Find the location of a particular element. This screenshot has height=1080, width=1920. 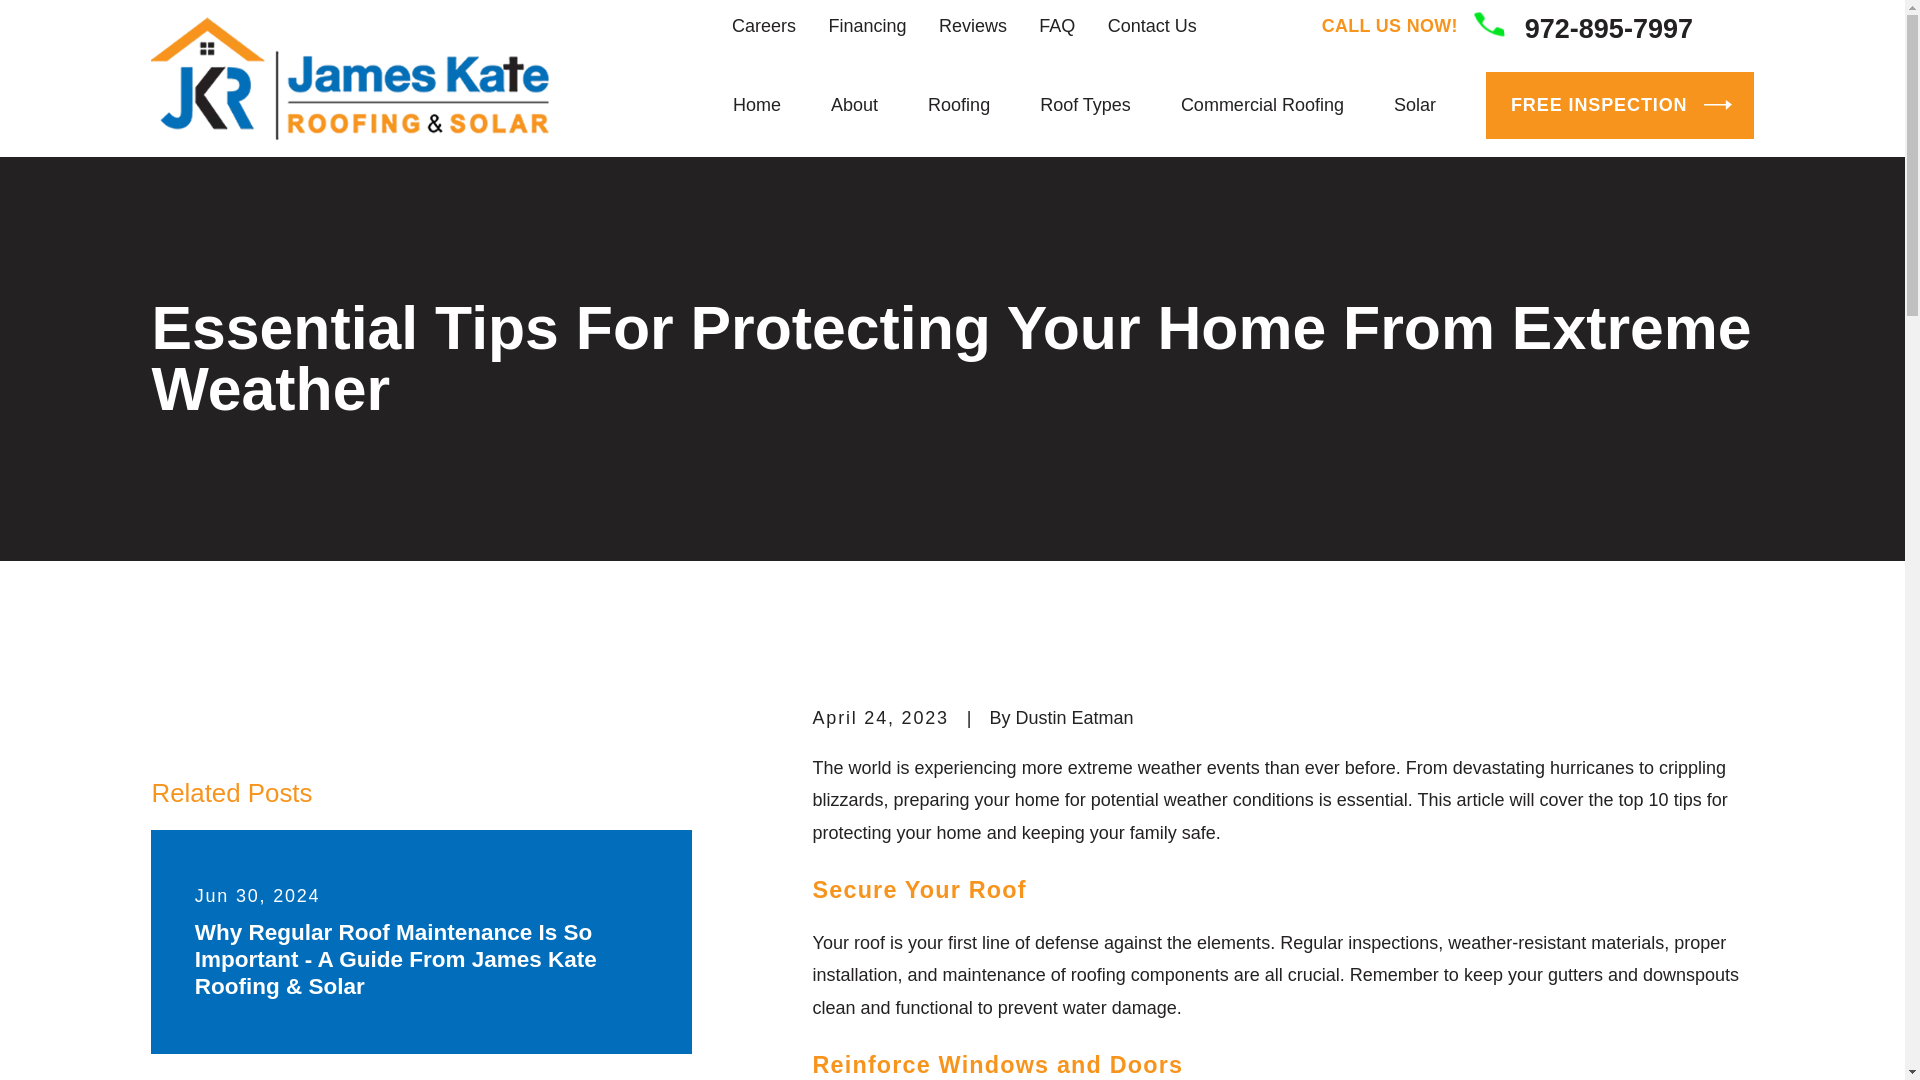

972-895-7997 is located at coordinates (1584, 26).